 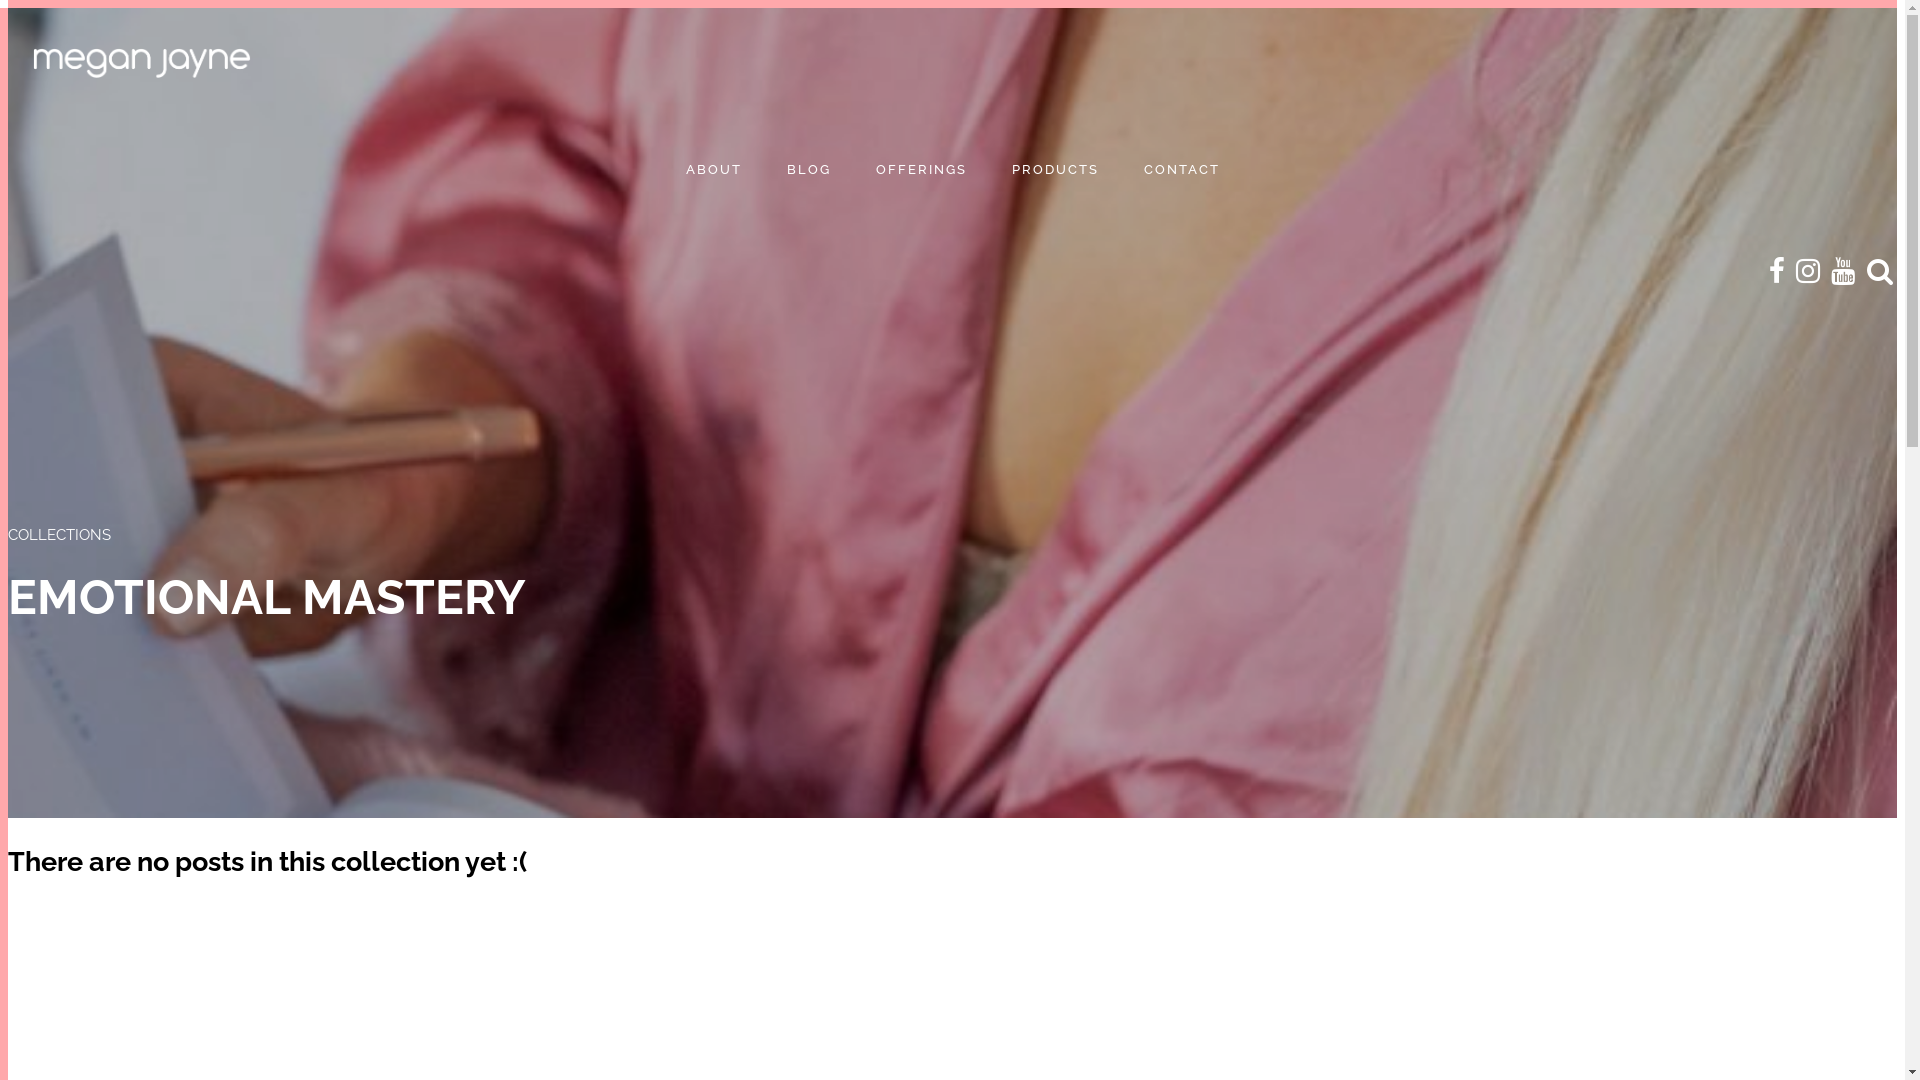 What do you see at coordinates (1808, 272) in the screenshot?
I see `Megan Jayne Instagram` at bounding box center [1808, 272].